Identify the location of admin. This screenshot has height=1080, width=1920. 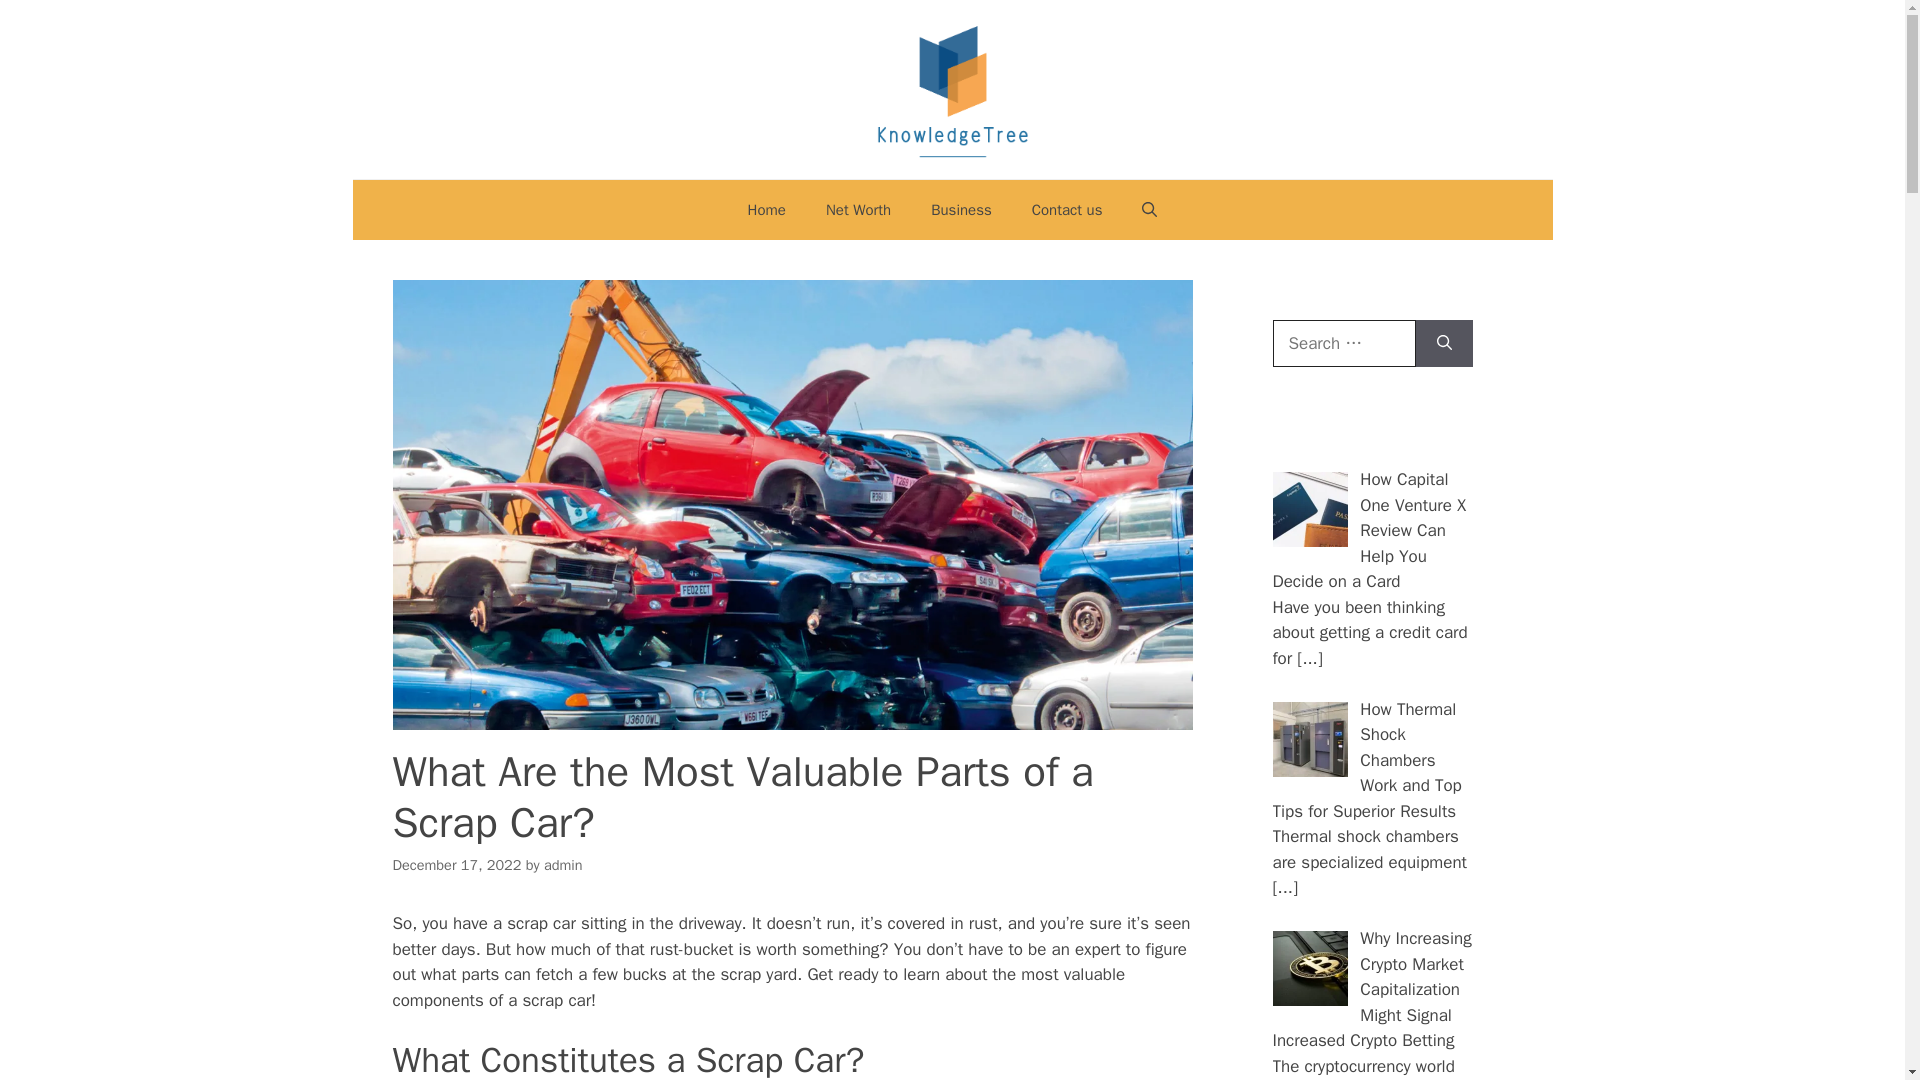
(563, 864).